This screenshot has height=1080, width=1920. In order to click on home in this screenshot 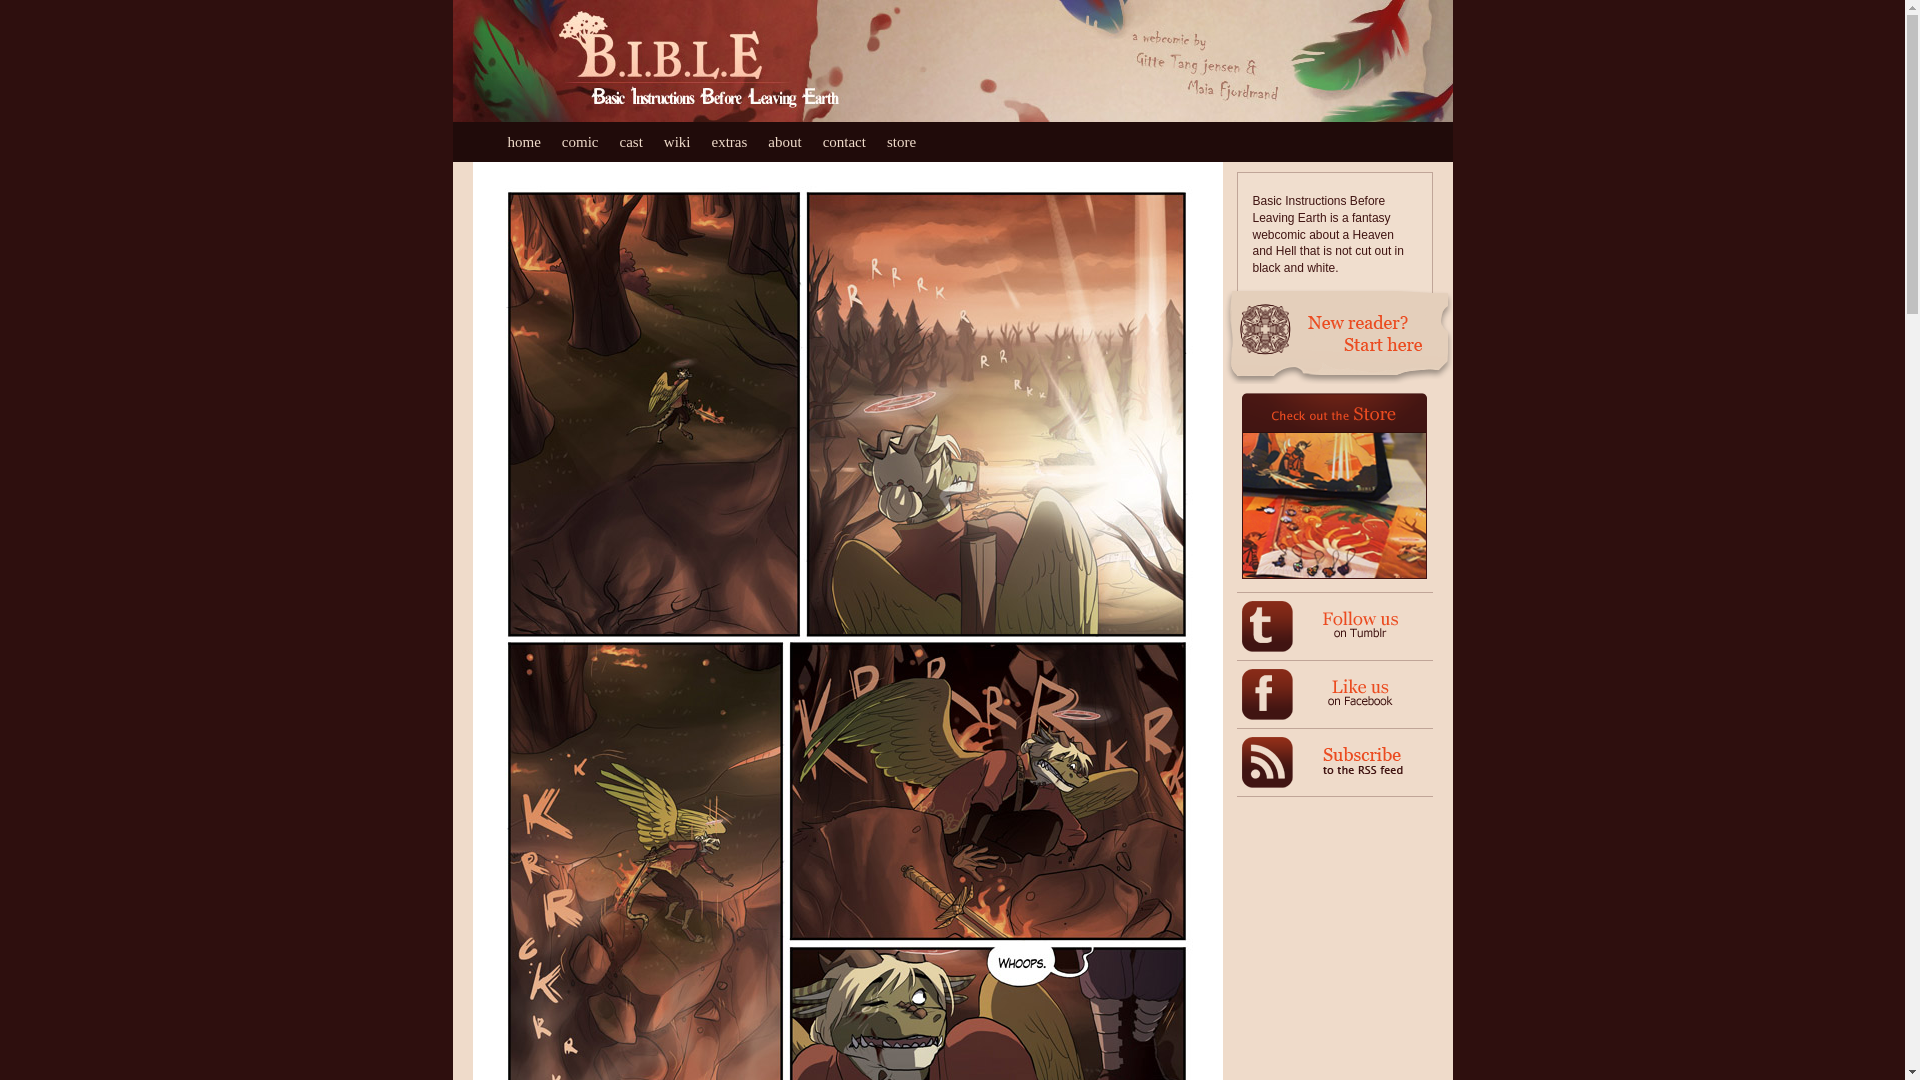, I will do `click(535, 142)`.